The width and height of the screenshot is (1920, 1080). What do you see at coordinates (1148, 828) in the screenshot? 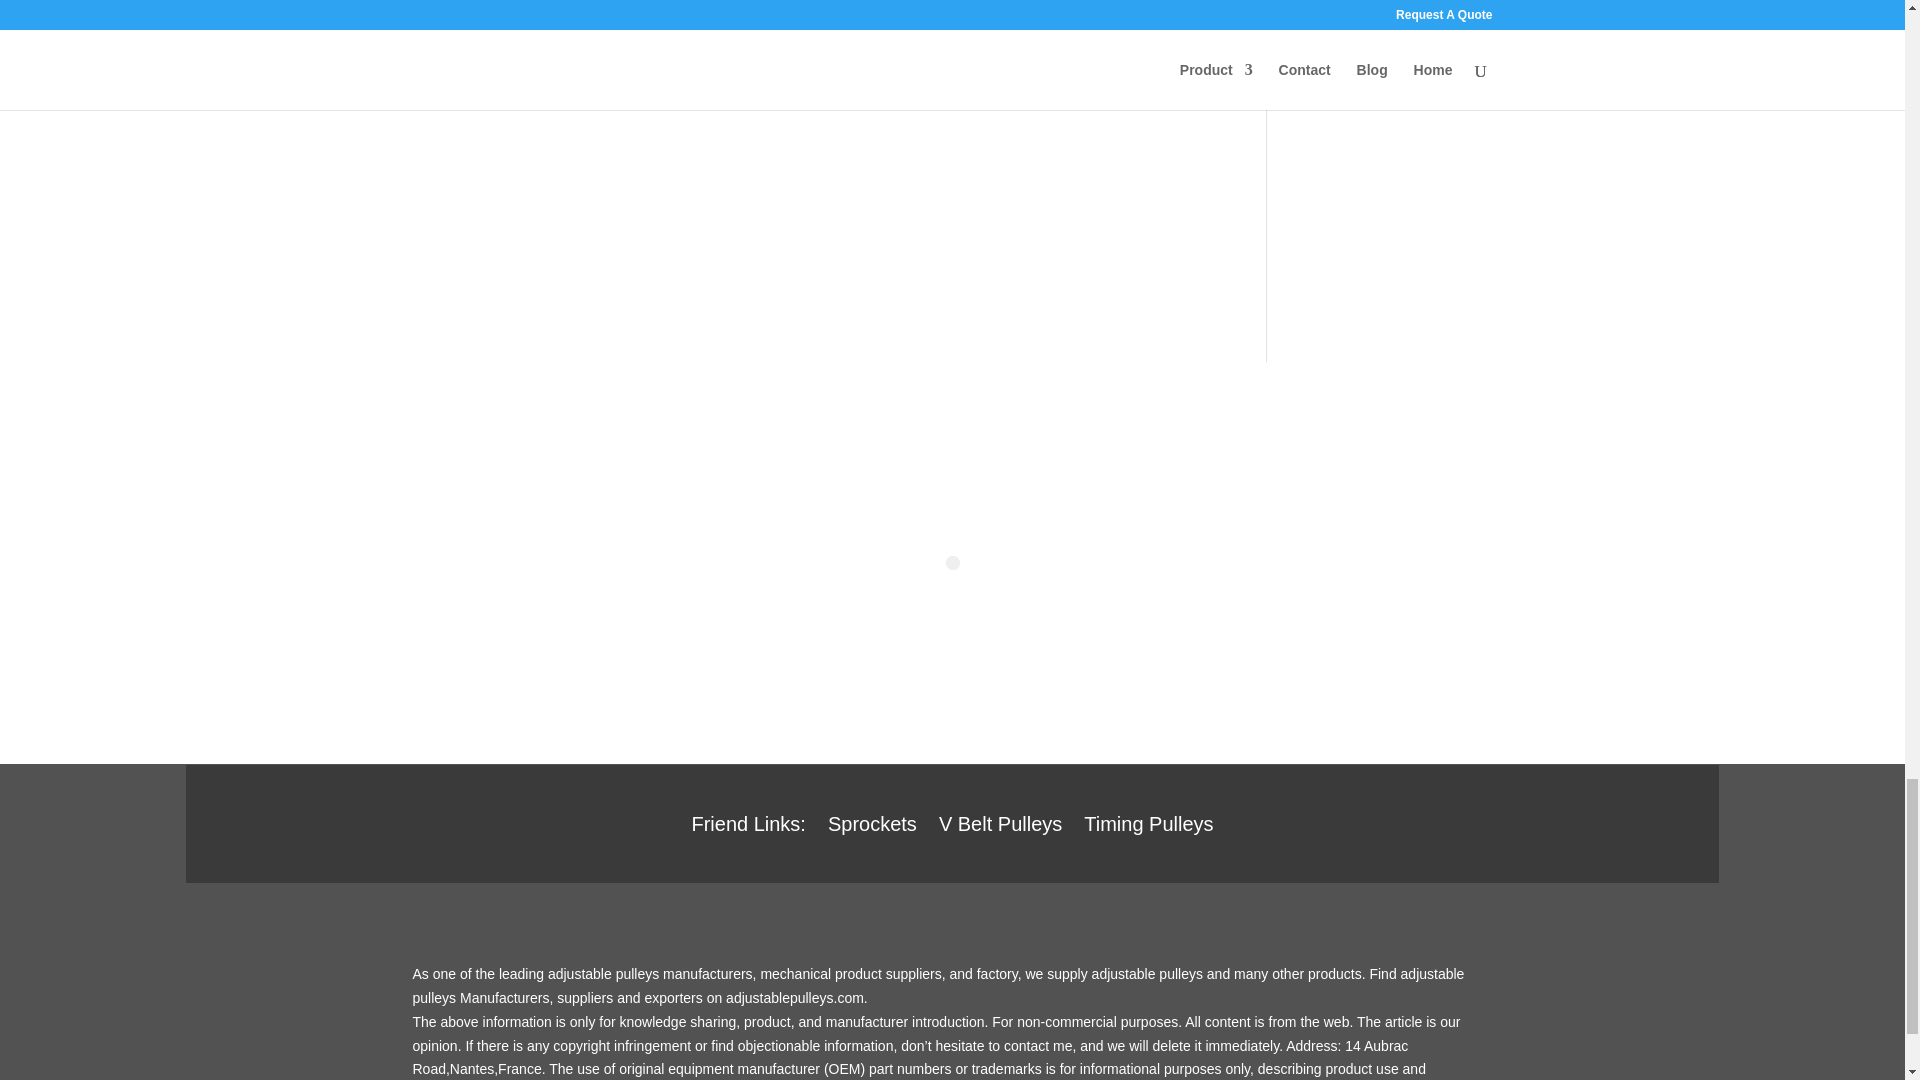
I see `Timing Pulleys` at bounding box center [1148, 828].